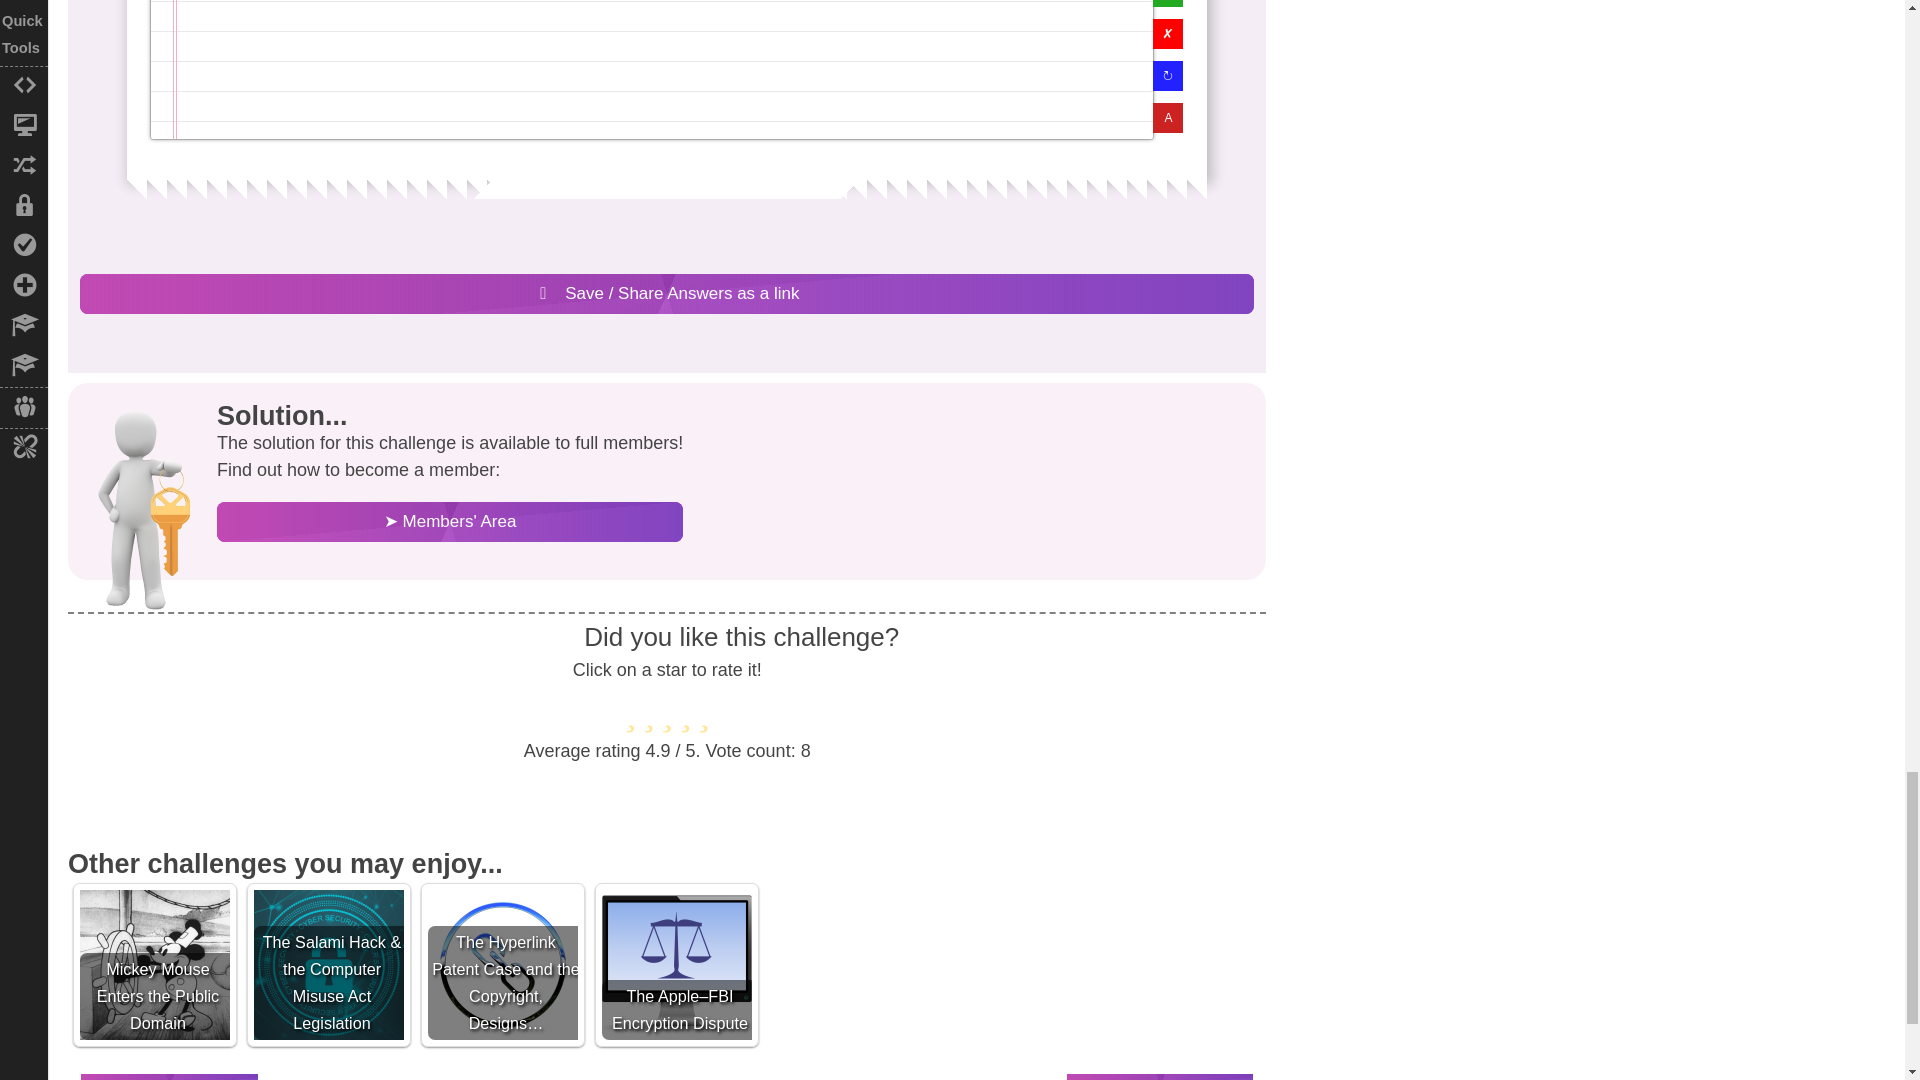 The height and width of the screenshot is (1080, 1920). I want to click on Mickey Mouse Enters the Public Domain, so click(155, 964).